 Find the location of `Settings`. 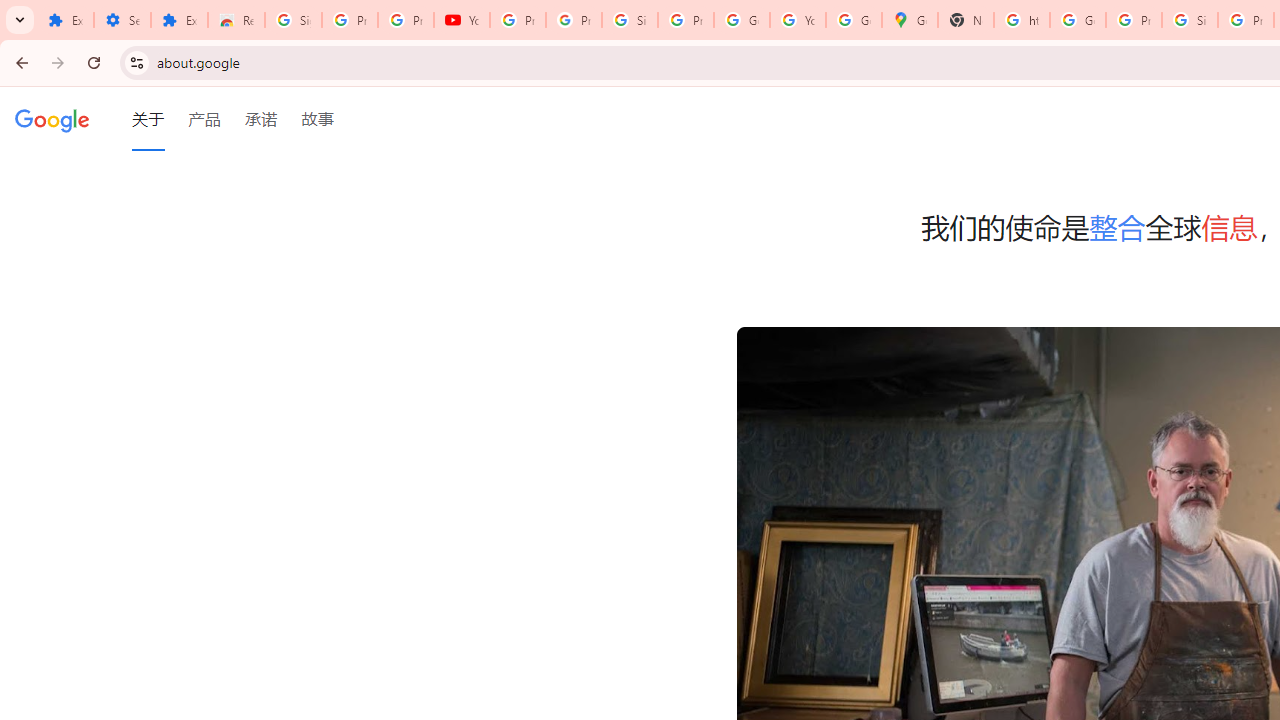

Settings is located at coordinates (122, 20).